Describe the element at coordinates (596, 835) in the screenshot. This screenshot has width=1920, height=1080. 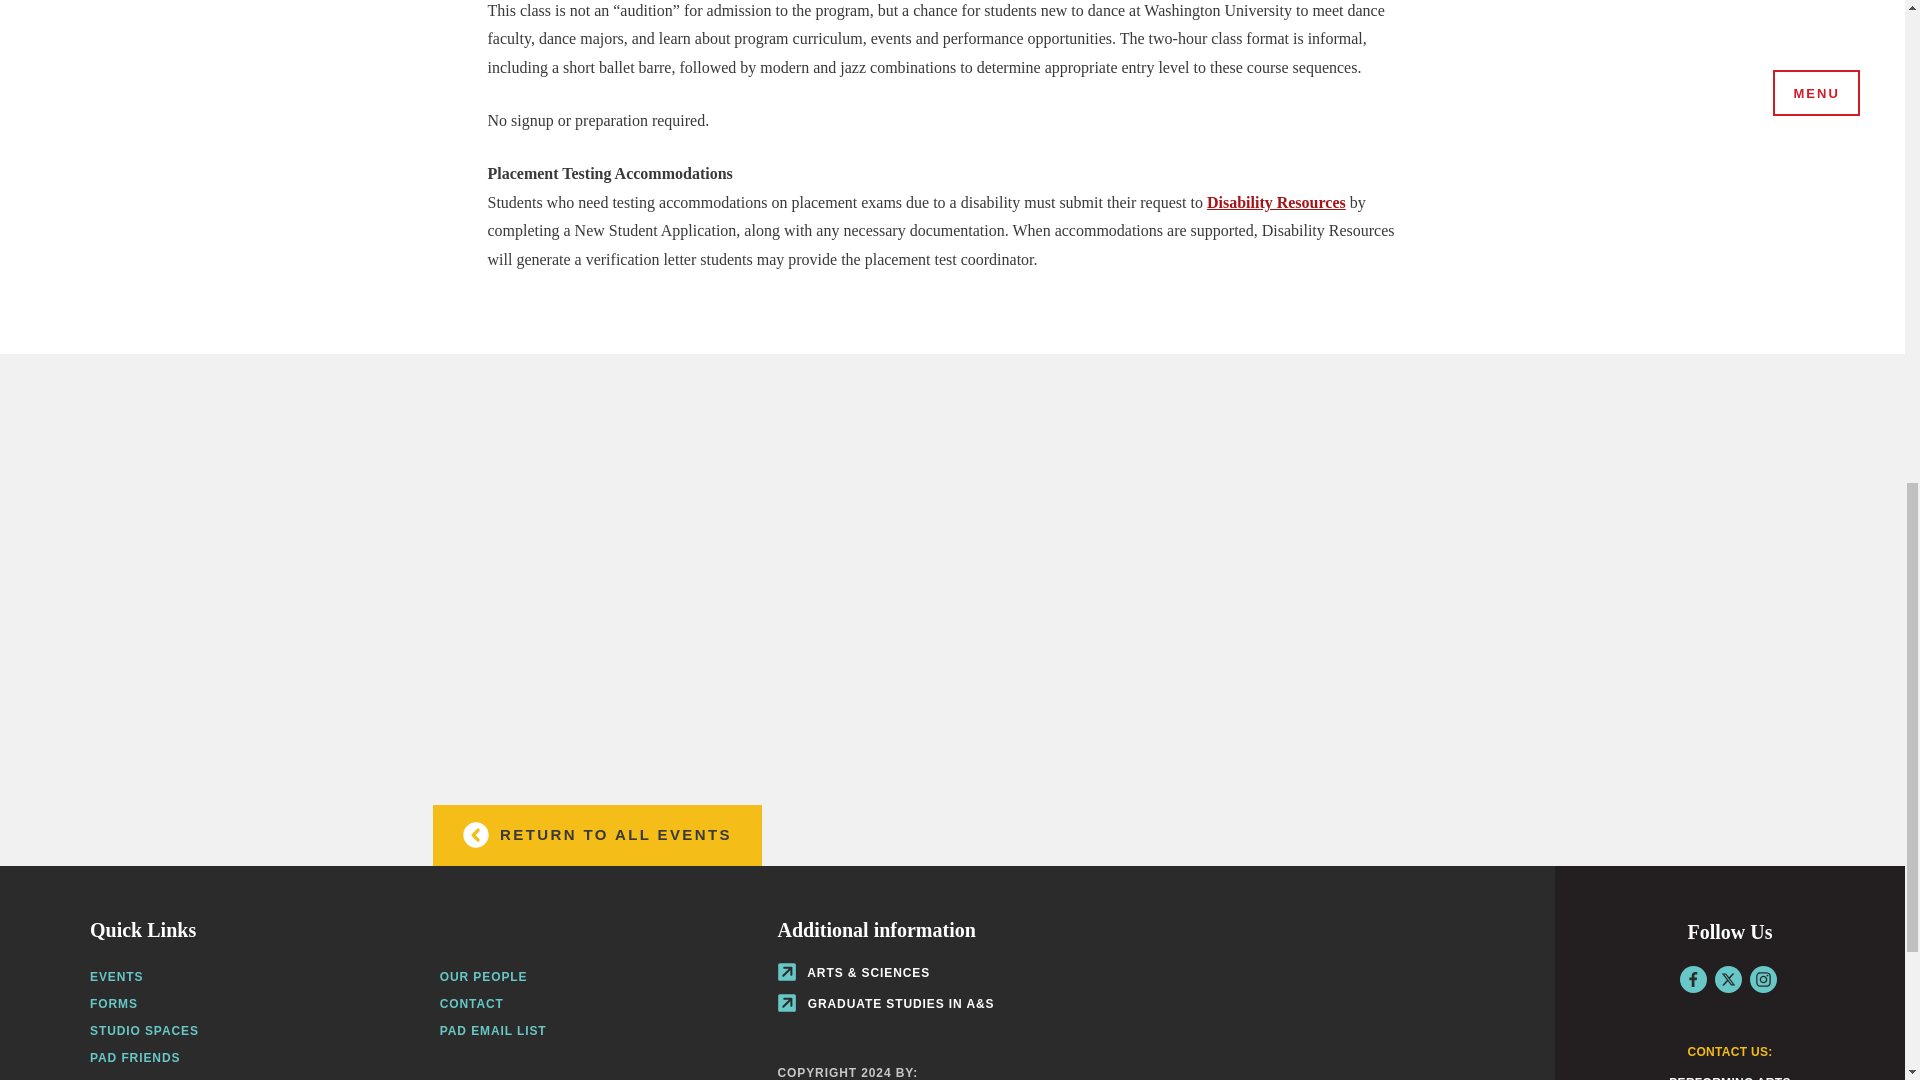
I see `RETURN TO ALL EVENTS` at that location.